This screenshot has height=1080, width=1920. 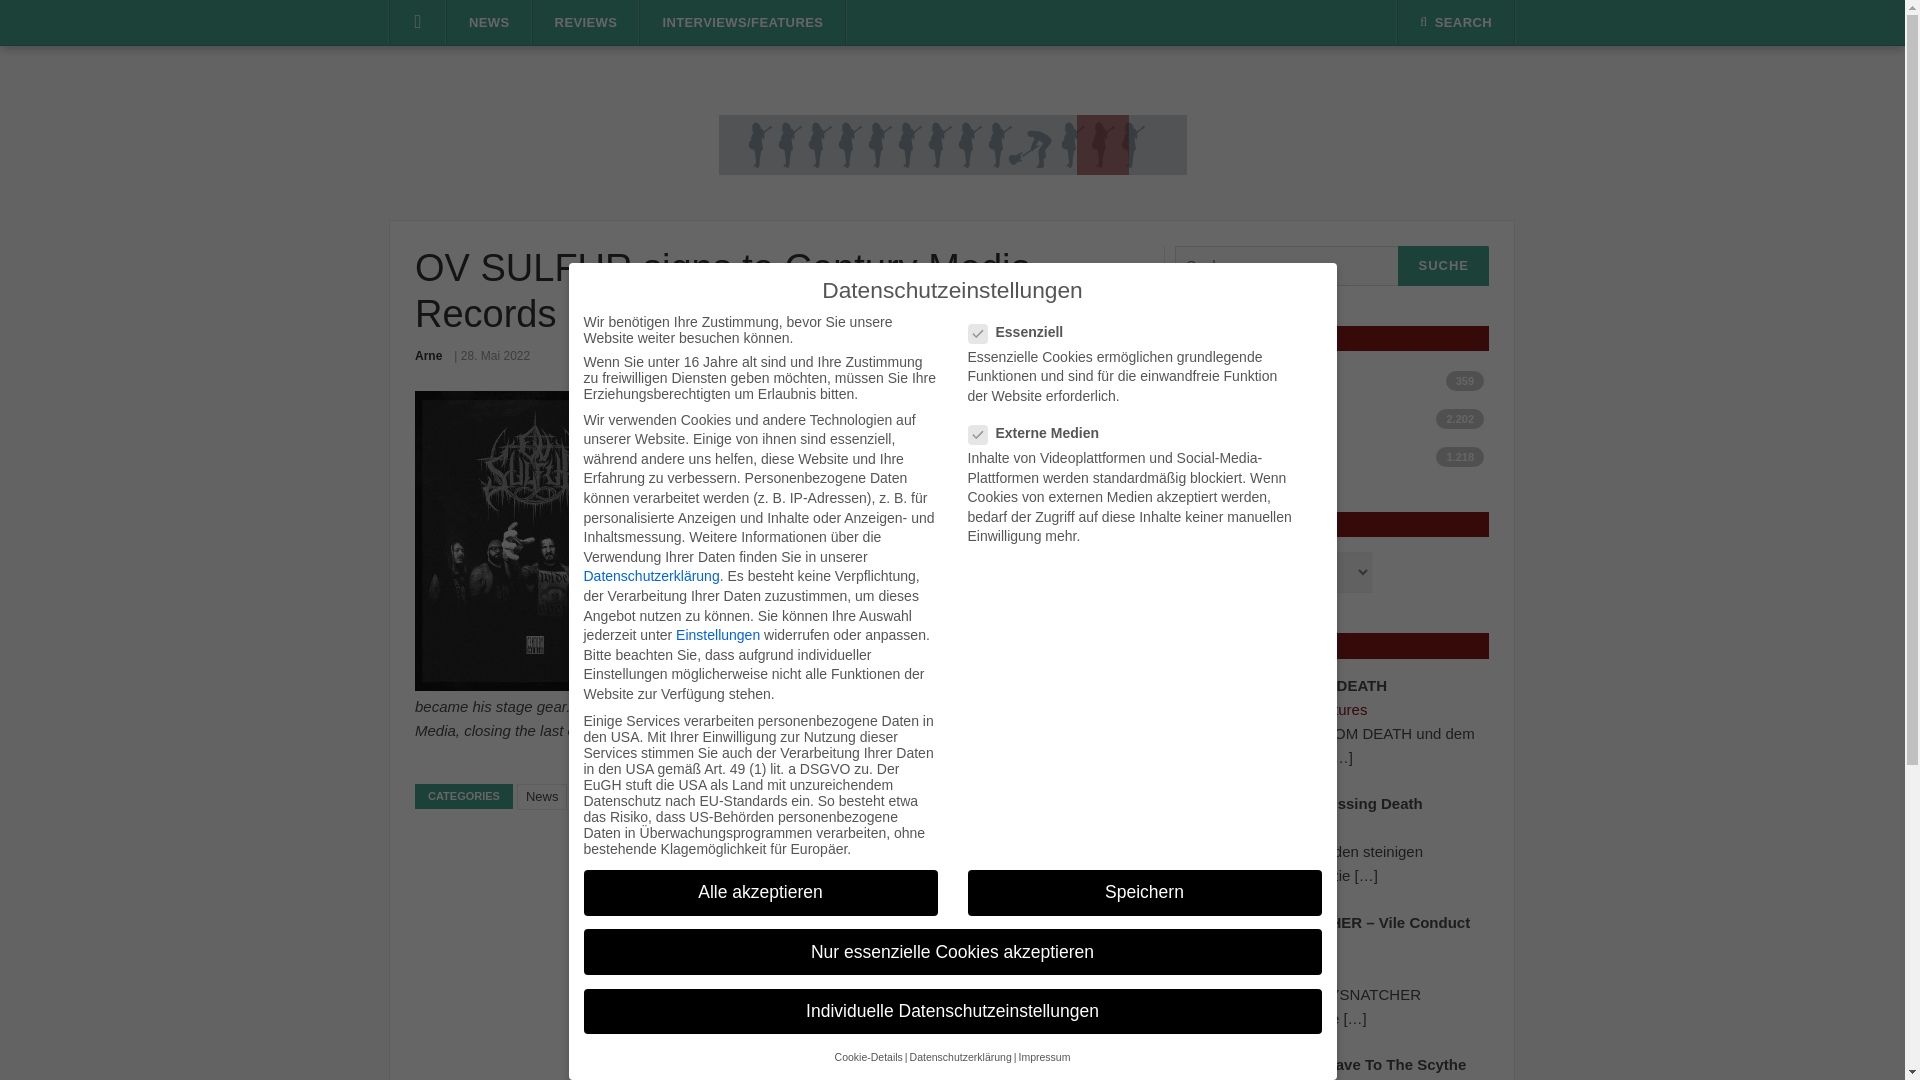 What do you see at coordinates (1312, 686) in the screenshot?
I see `DISCO FROM DEATH` at bounding box center [1312, 686].